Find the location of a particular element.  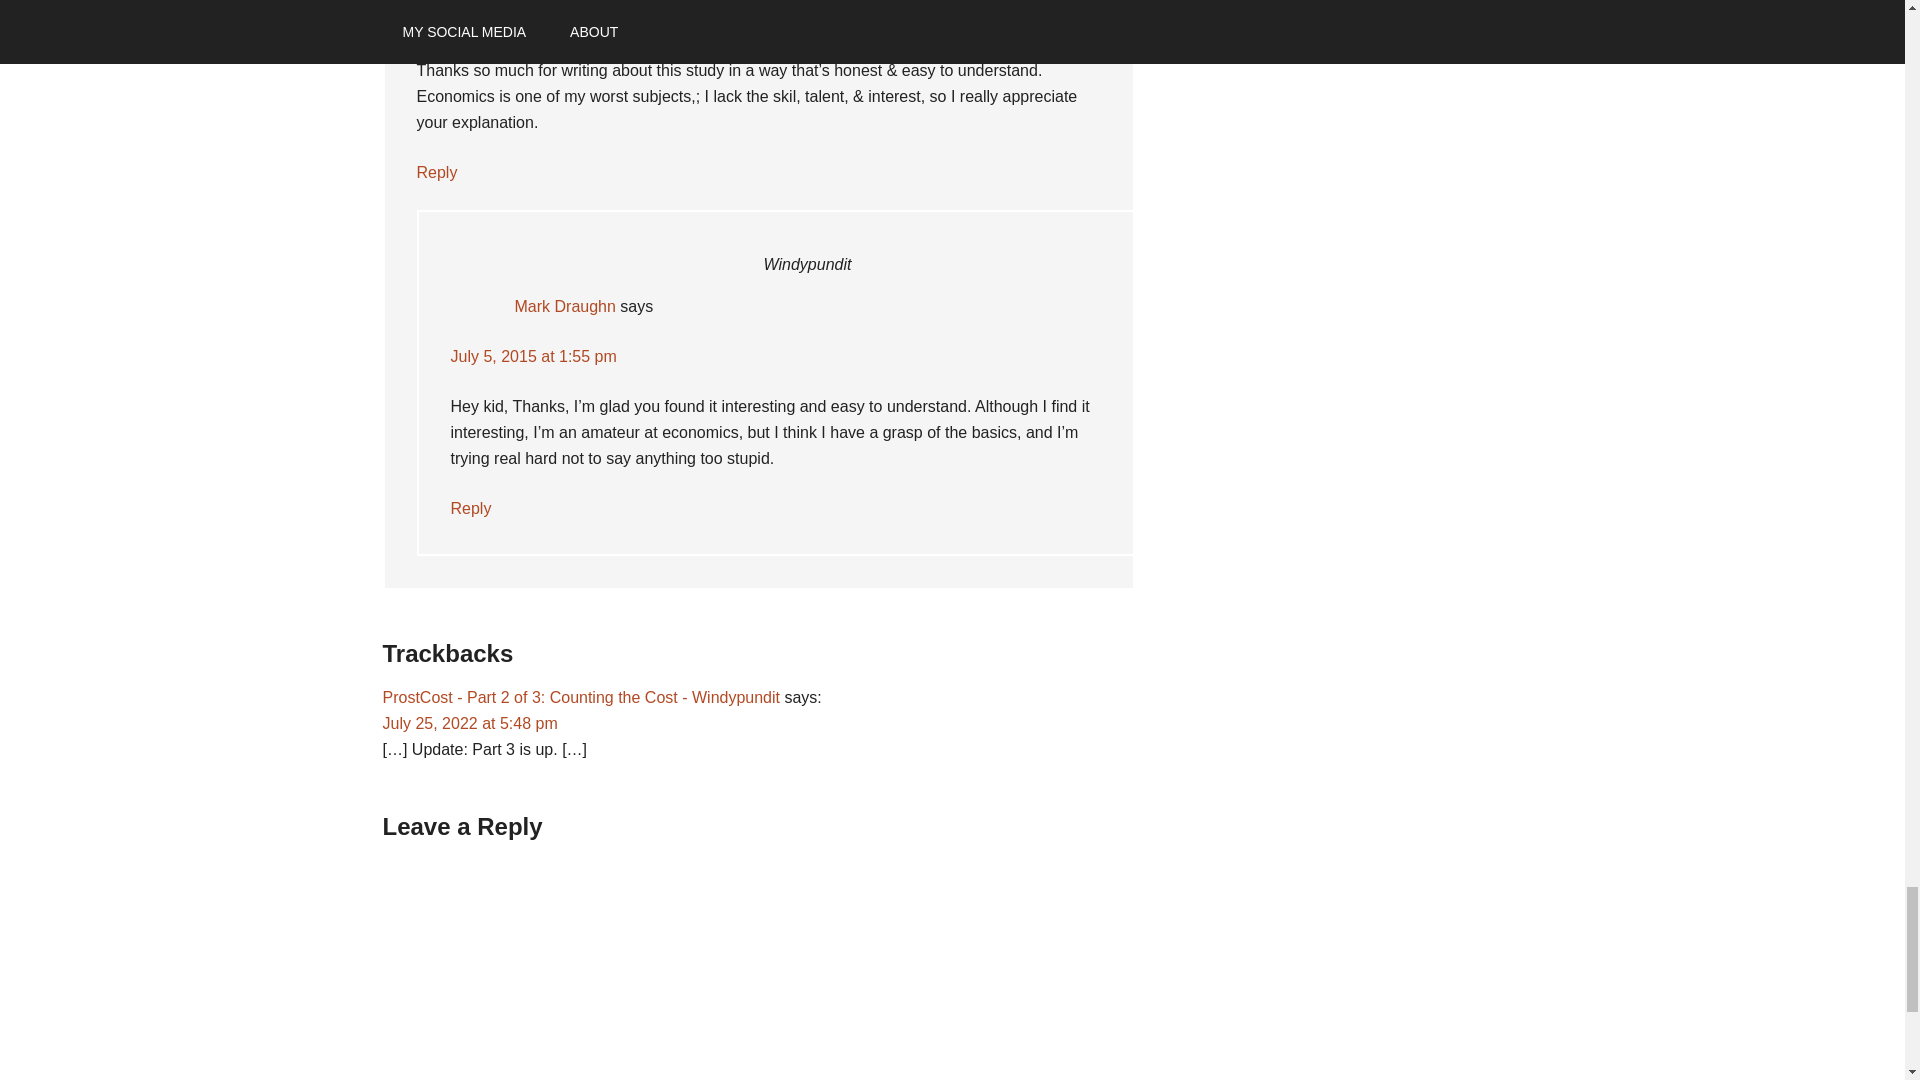

Comment Form is located at coordinates (757, 968).